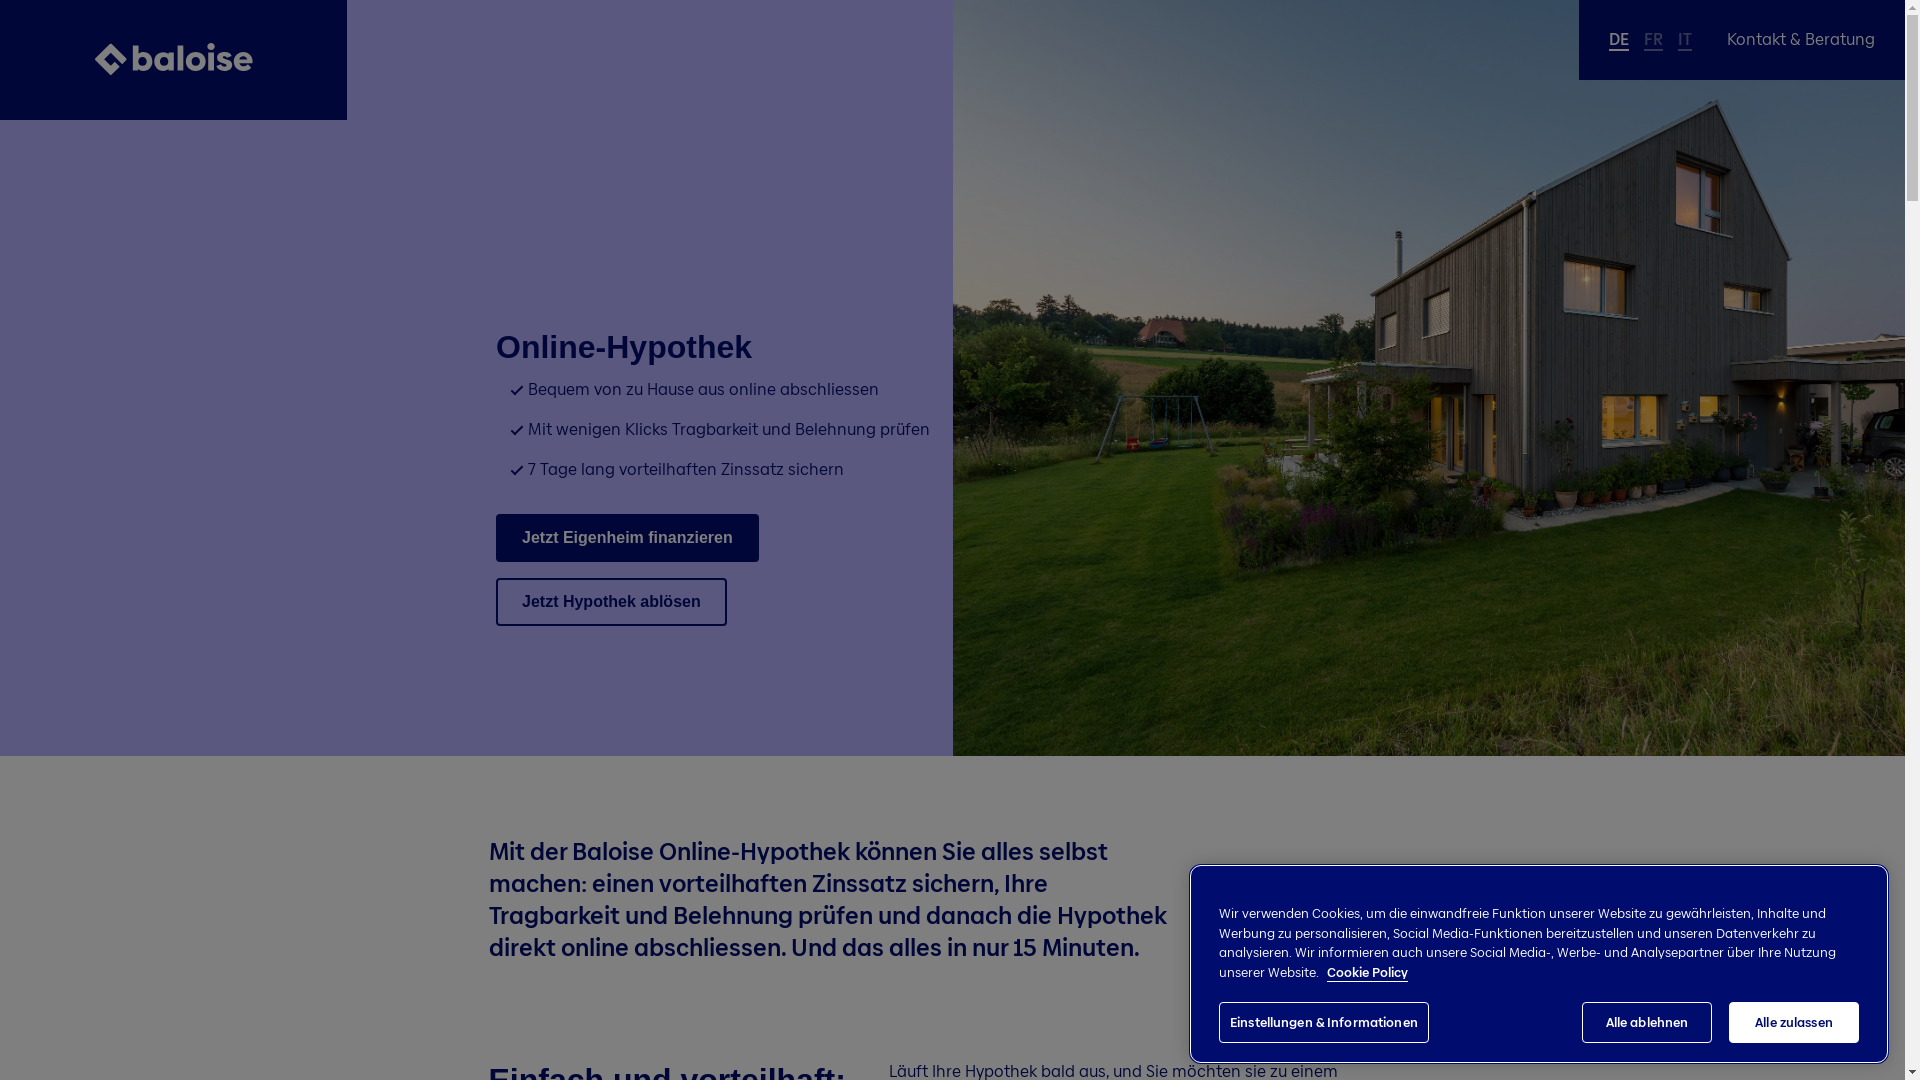 The width and height of the screenshot is (1920, 1080). Describe the element at coordinates (1654, 40) in the screenshot. I see `FR` at that location.